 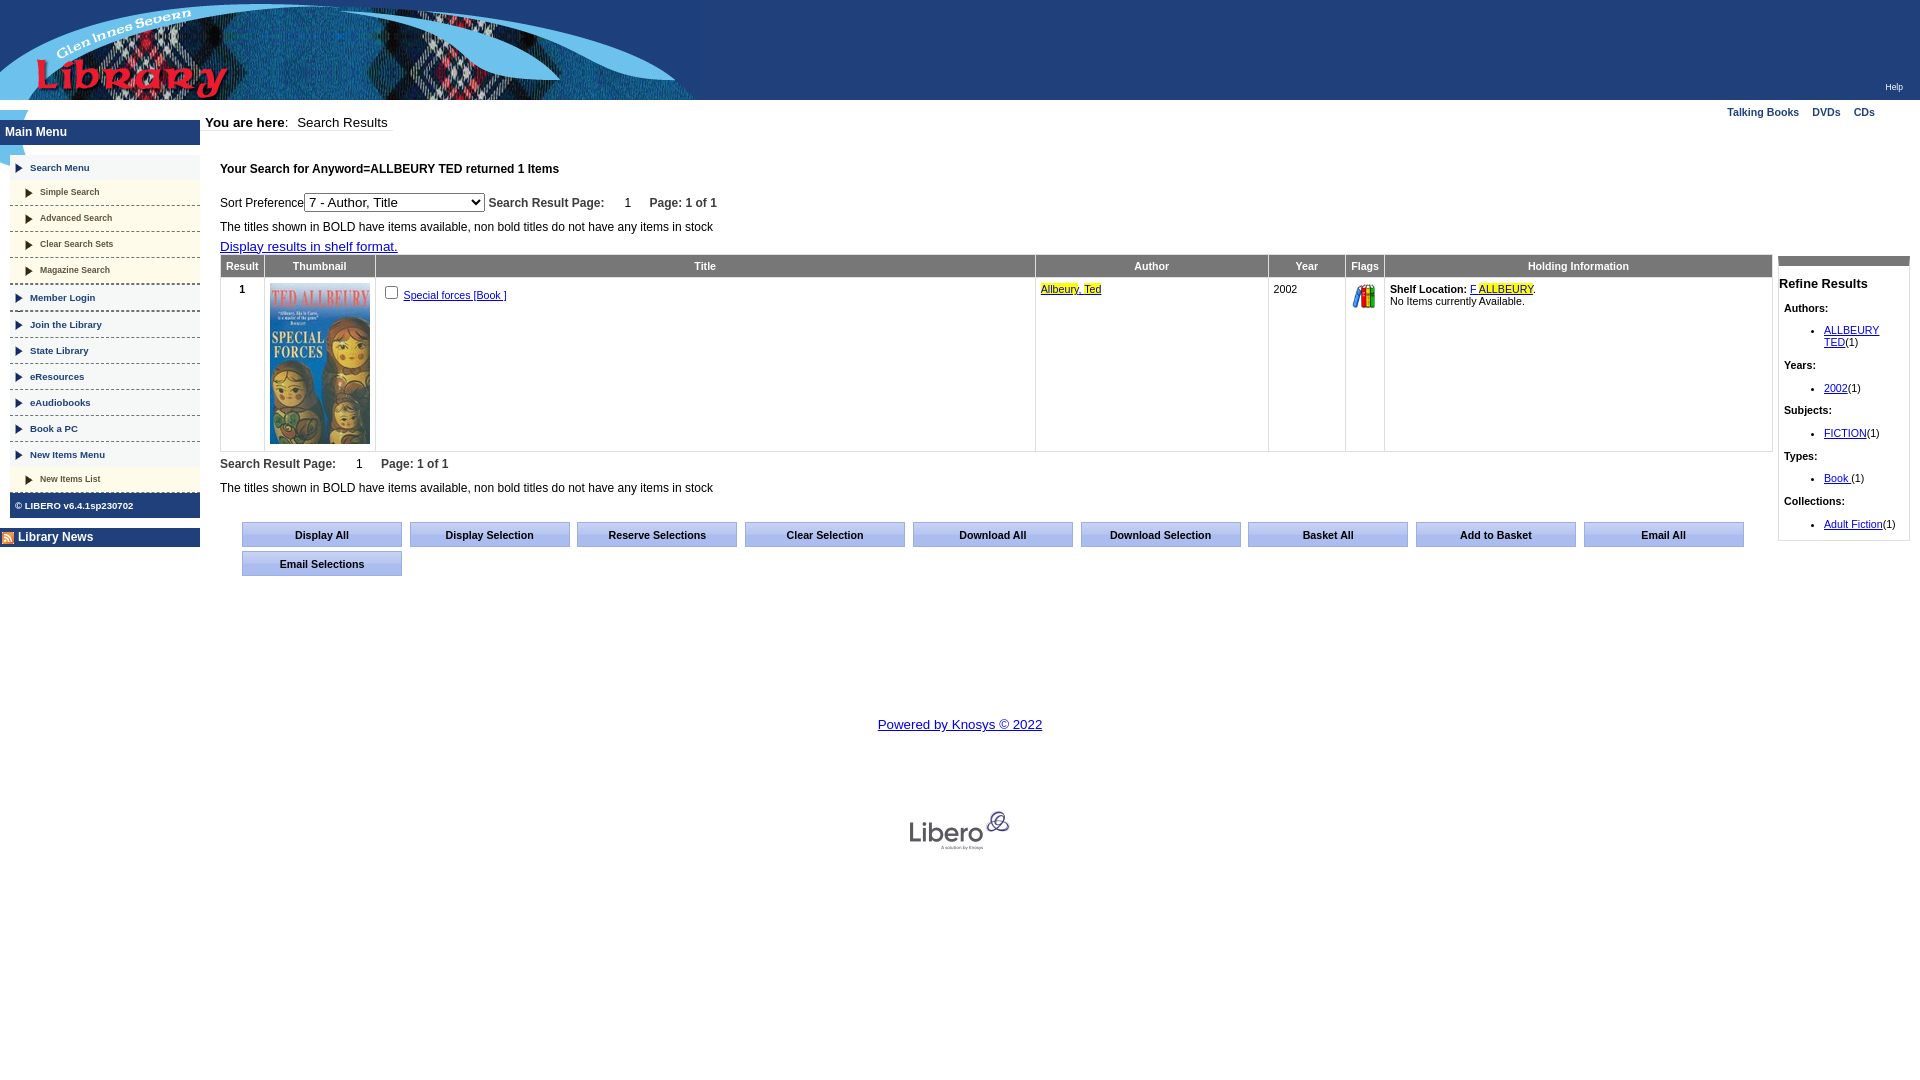 What do you see at coordinates (1864, 112) in the screenshot?
I see `CDs` at bounding box center [1864, 112].